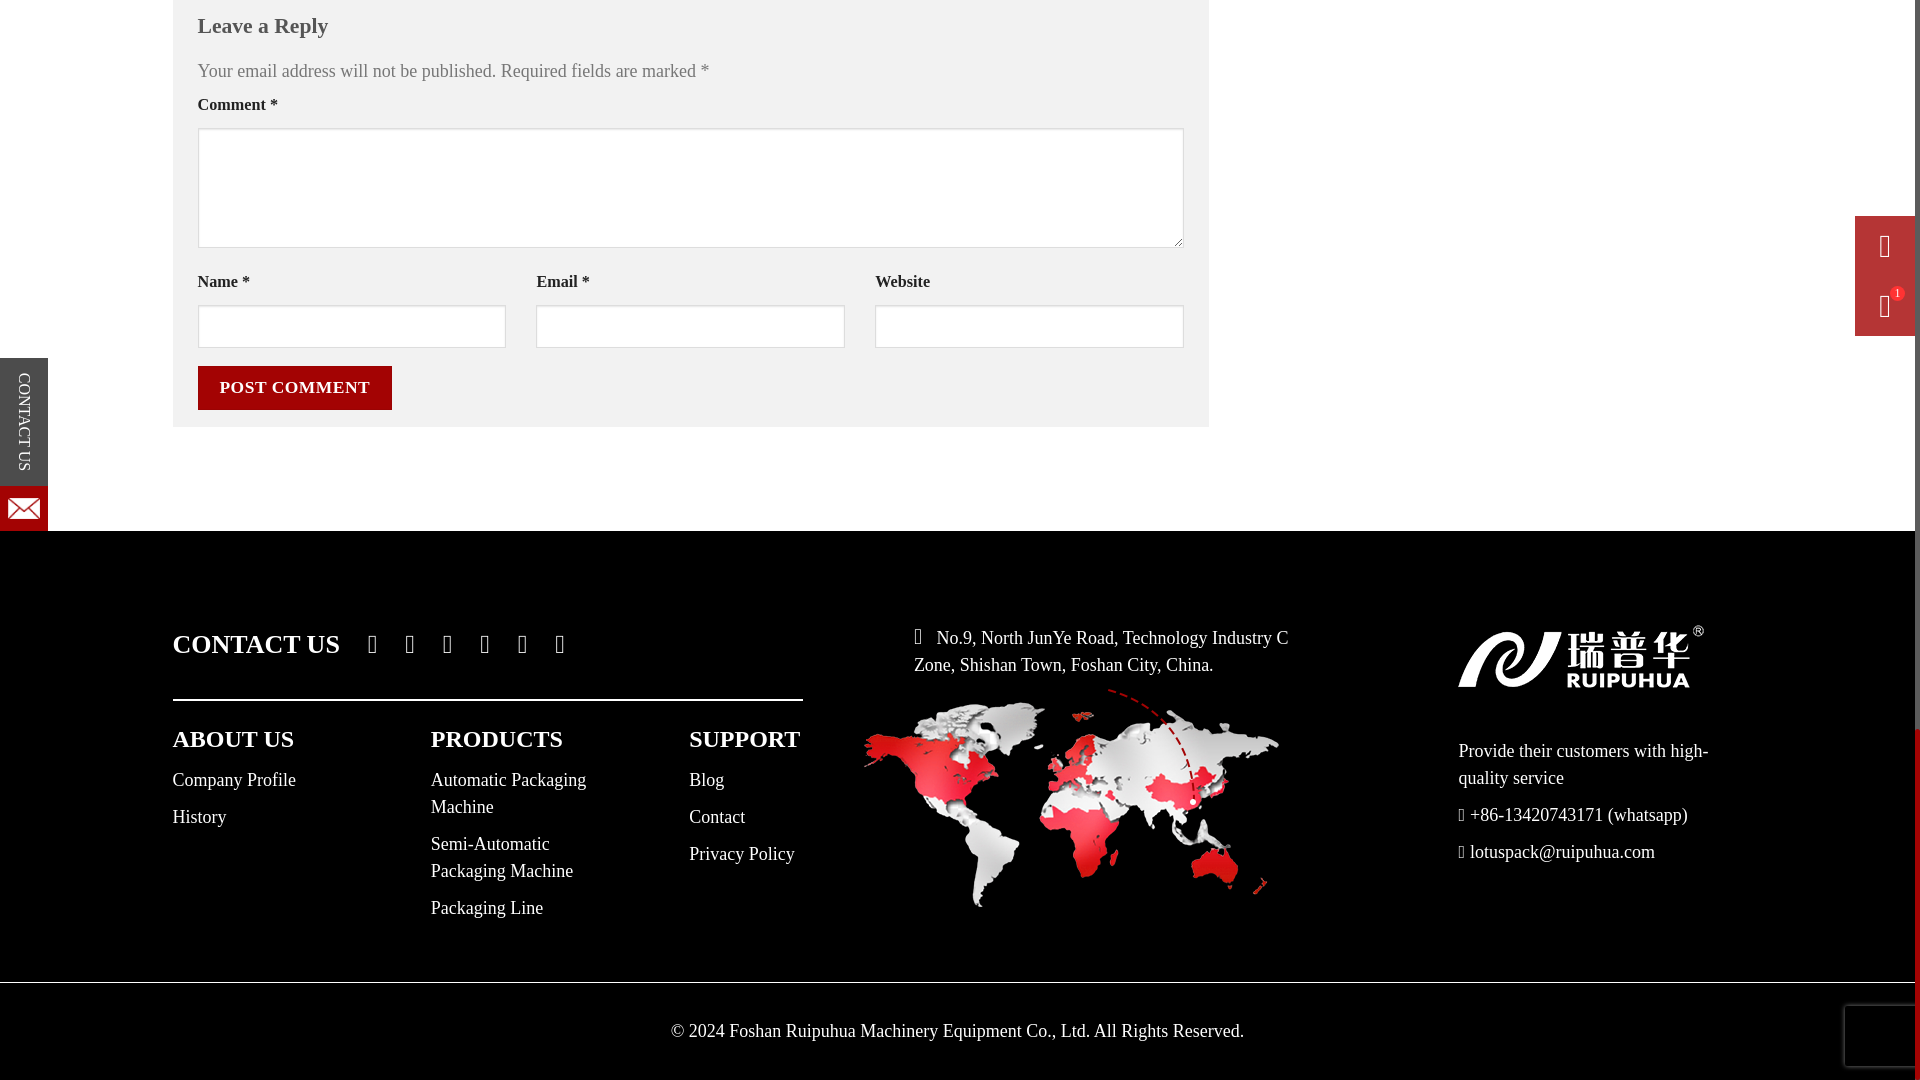  I want to click on Post Comment, so click(295, 388).